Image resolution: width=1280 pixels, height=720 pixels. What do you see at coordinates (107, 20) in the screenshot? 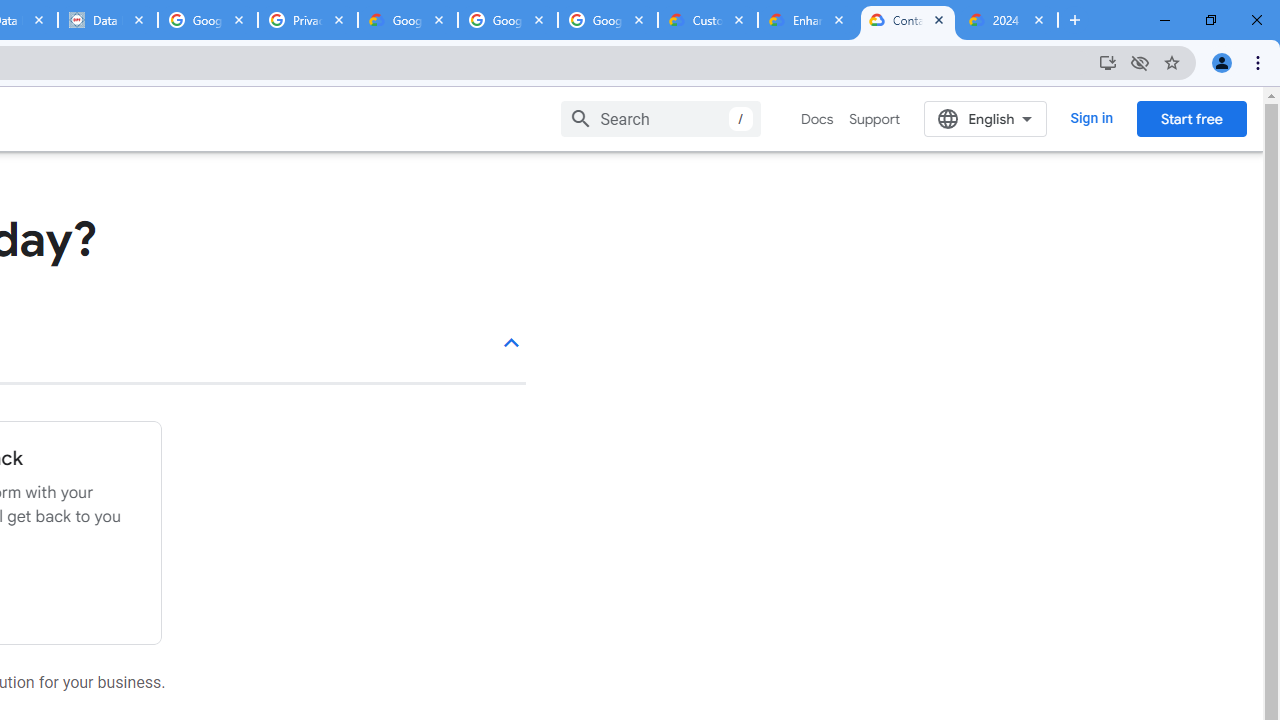
I see `Data Privacy Framework` at bounding box center [107, 20].